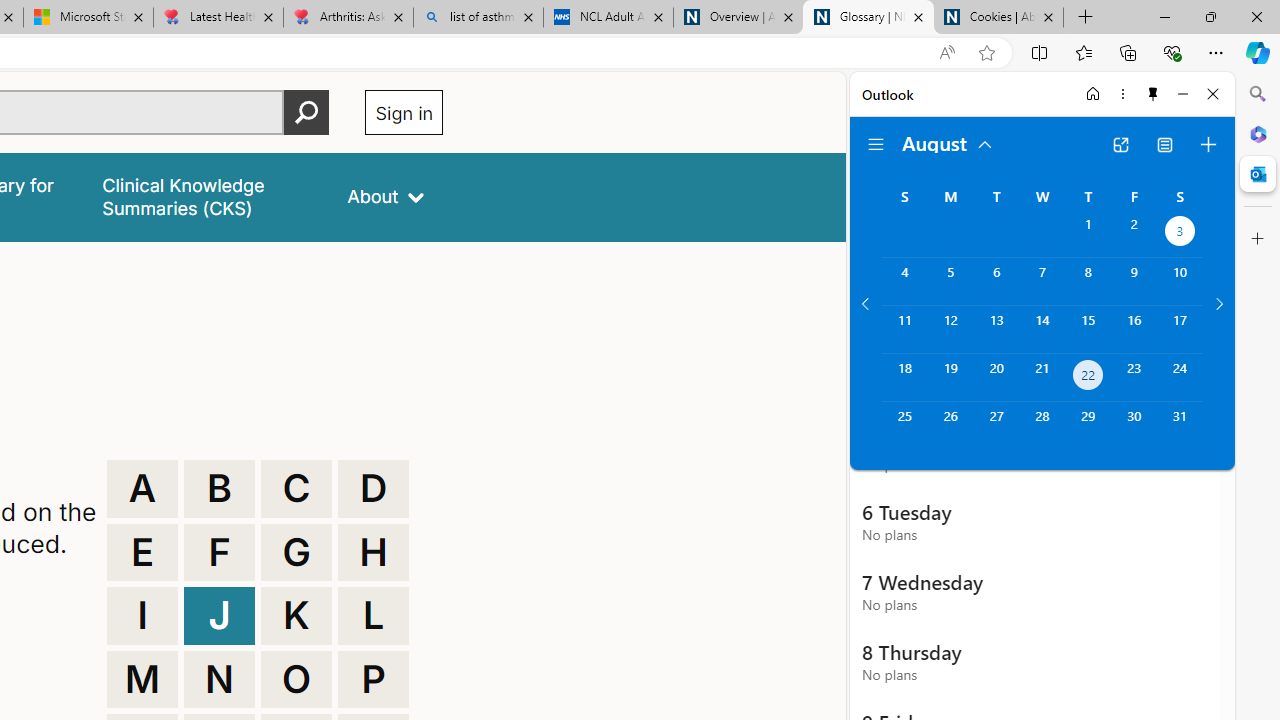 Image resolution: width=1280 pixels, height=720 pixels. What do you see at coordinates (386, 196) in the screenshot?
I see `About` at bounding box center [386, 196].